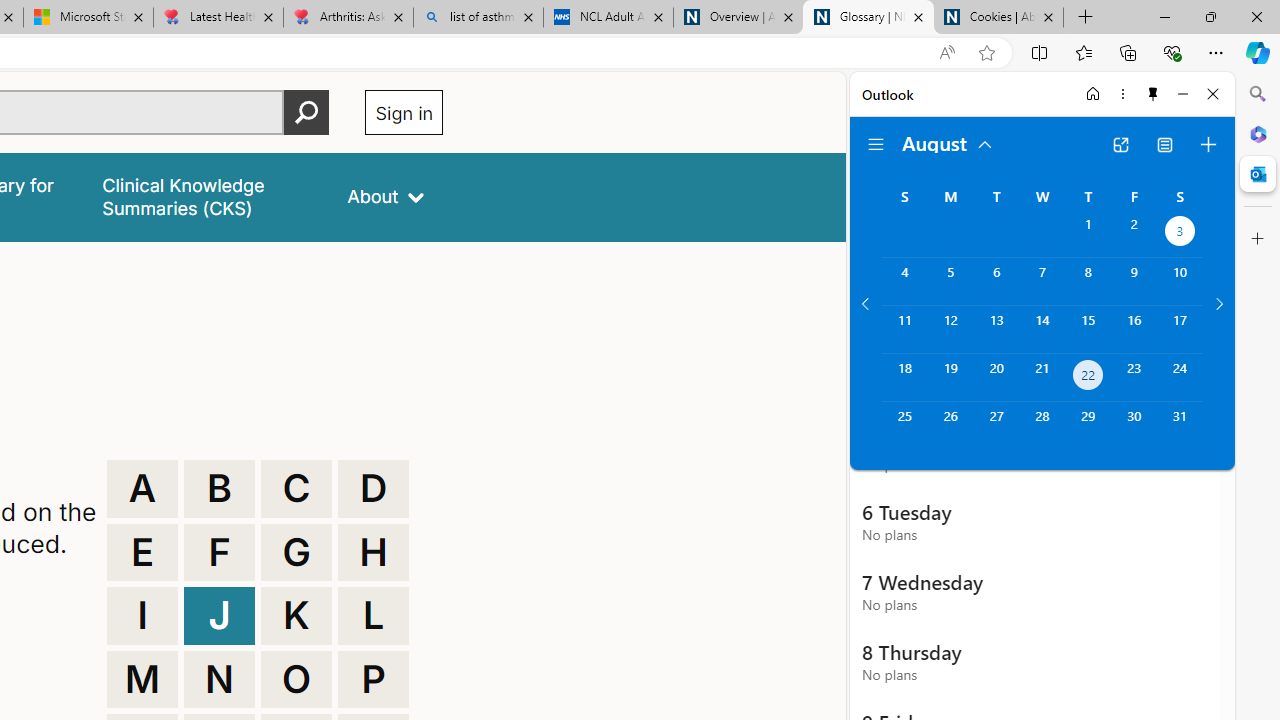 Image resolution: width=1280 pixels, height=720 pixels. What do you see at coordinates (386, 196) in the screenshot?
I see `About` at bounding box center [386, 196].